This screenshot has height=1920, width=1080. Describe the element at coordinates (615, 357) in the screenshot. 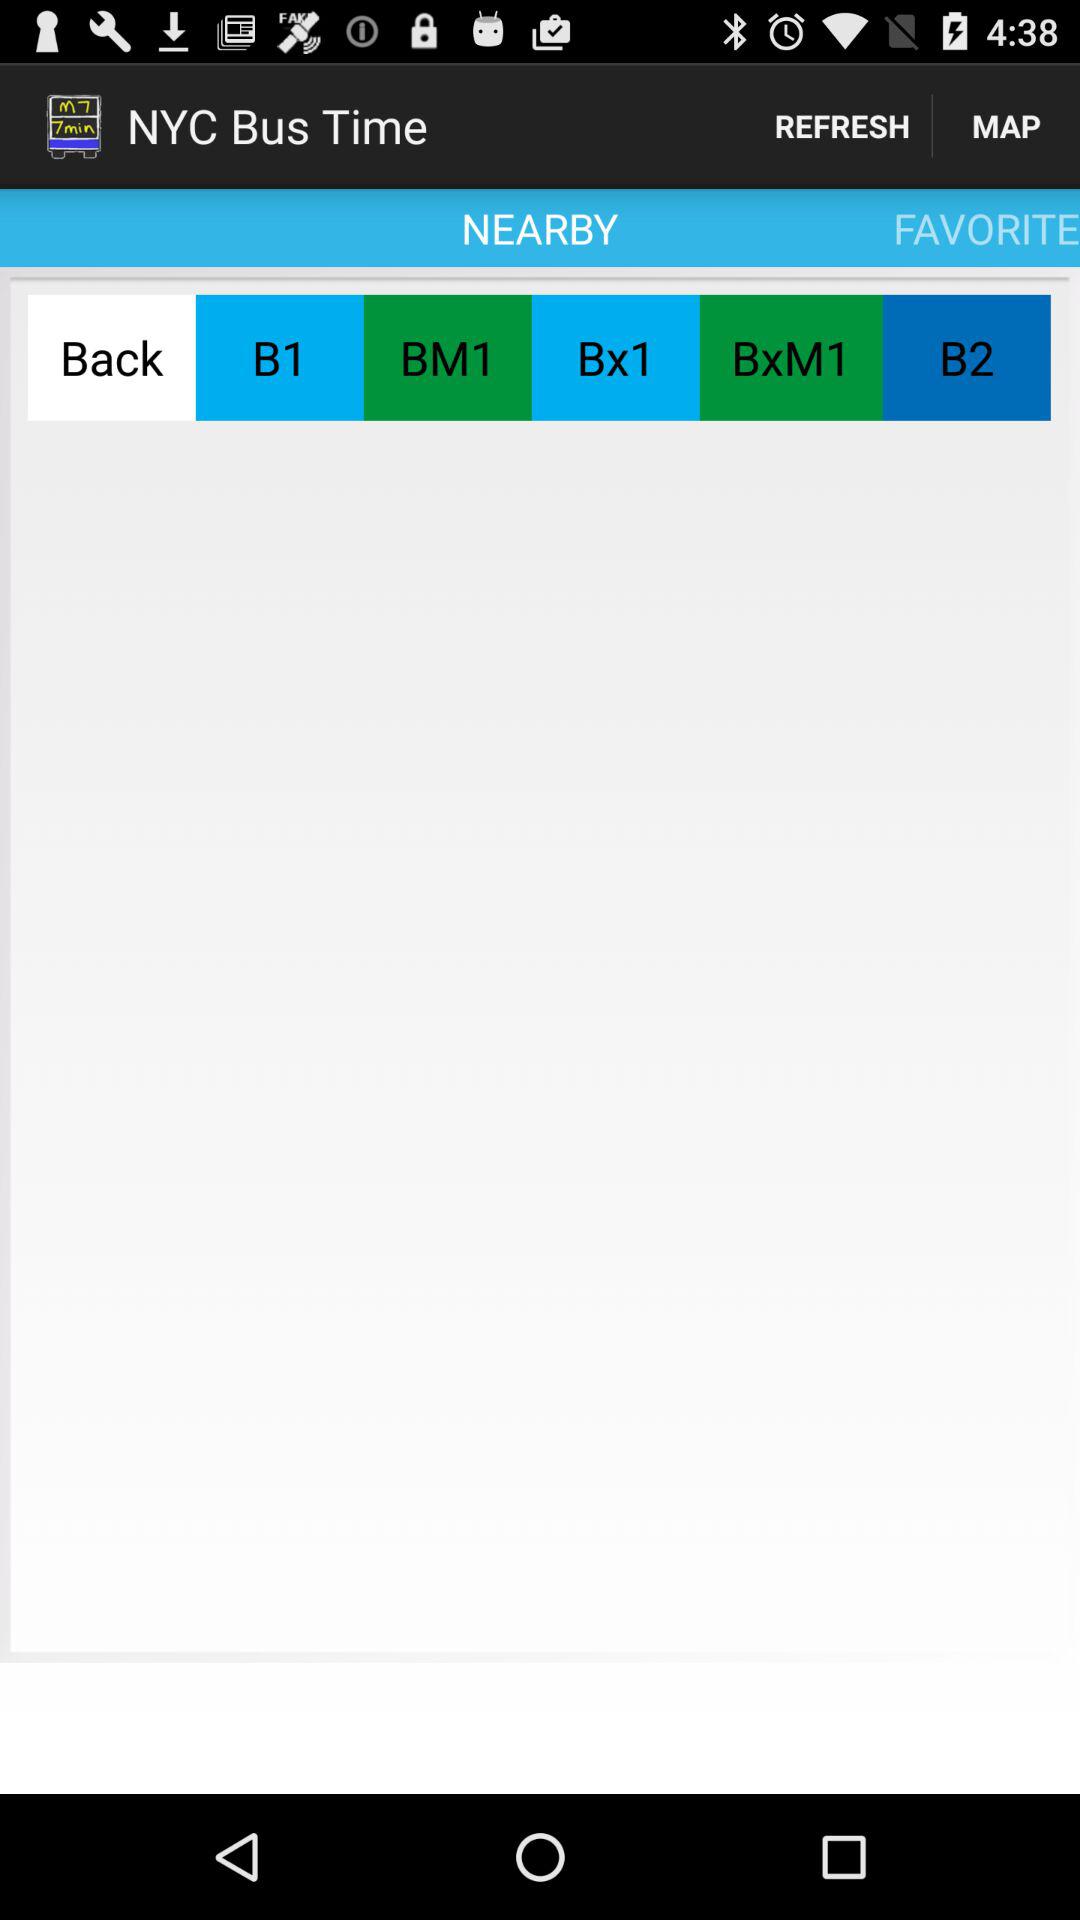

I see `tap bx1` at that location.